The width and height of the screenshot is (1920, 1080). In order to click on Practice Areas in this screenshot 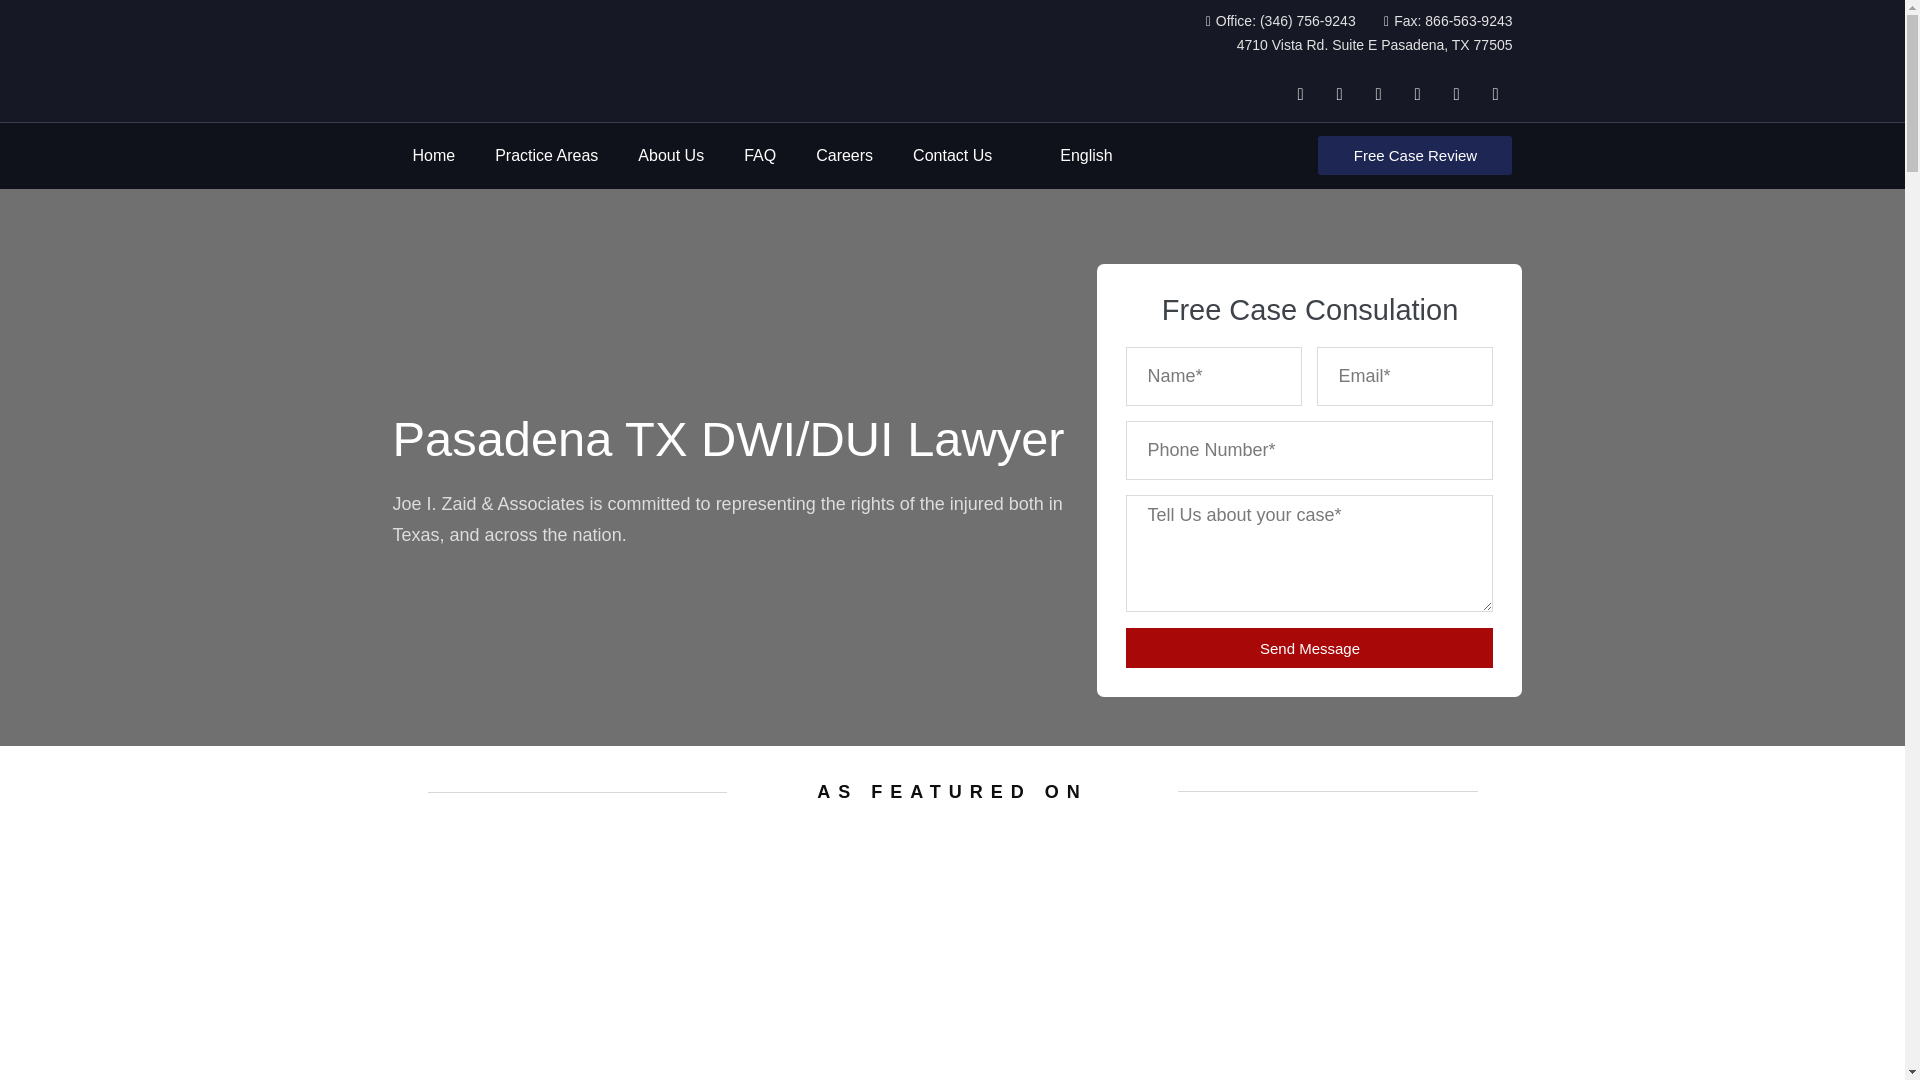, I will do `click(546, 156)`.